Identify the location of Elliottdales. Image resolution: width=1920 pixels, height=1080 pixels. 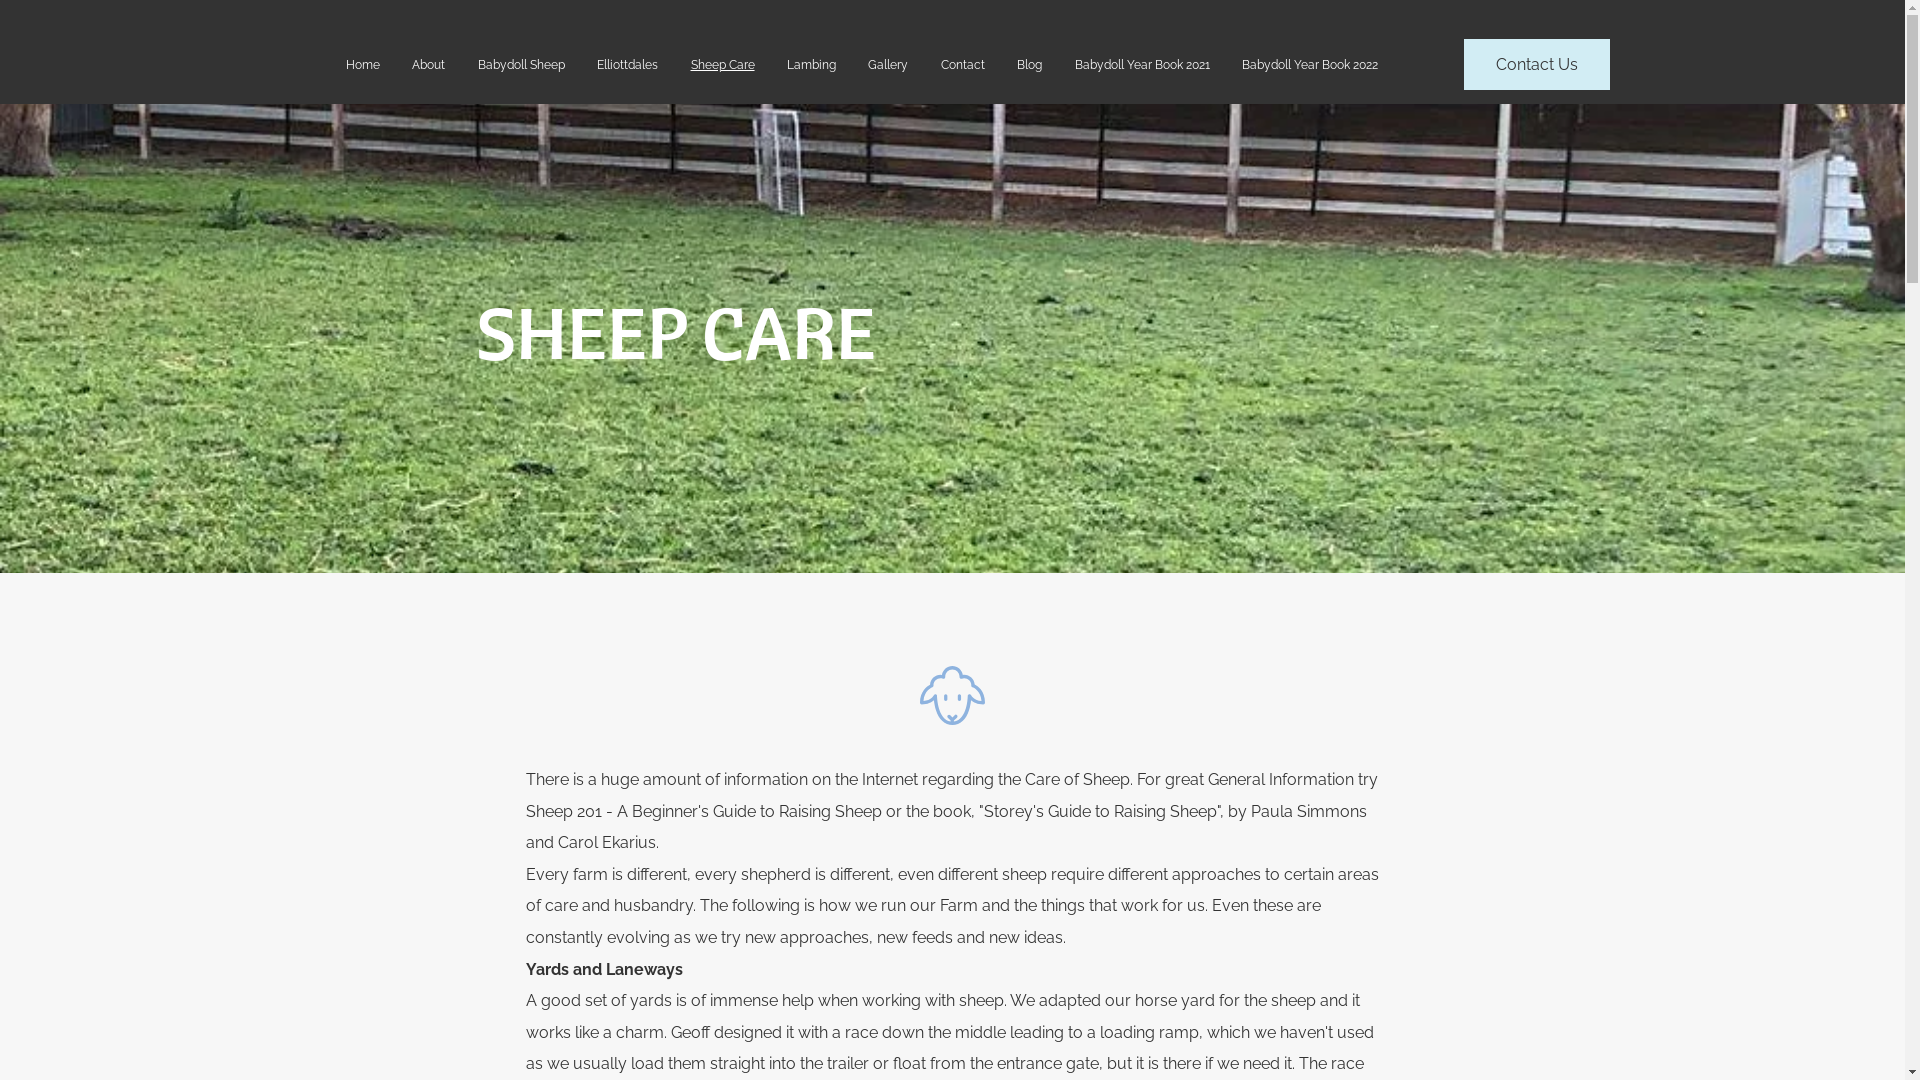
(628, 65).